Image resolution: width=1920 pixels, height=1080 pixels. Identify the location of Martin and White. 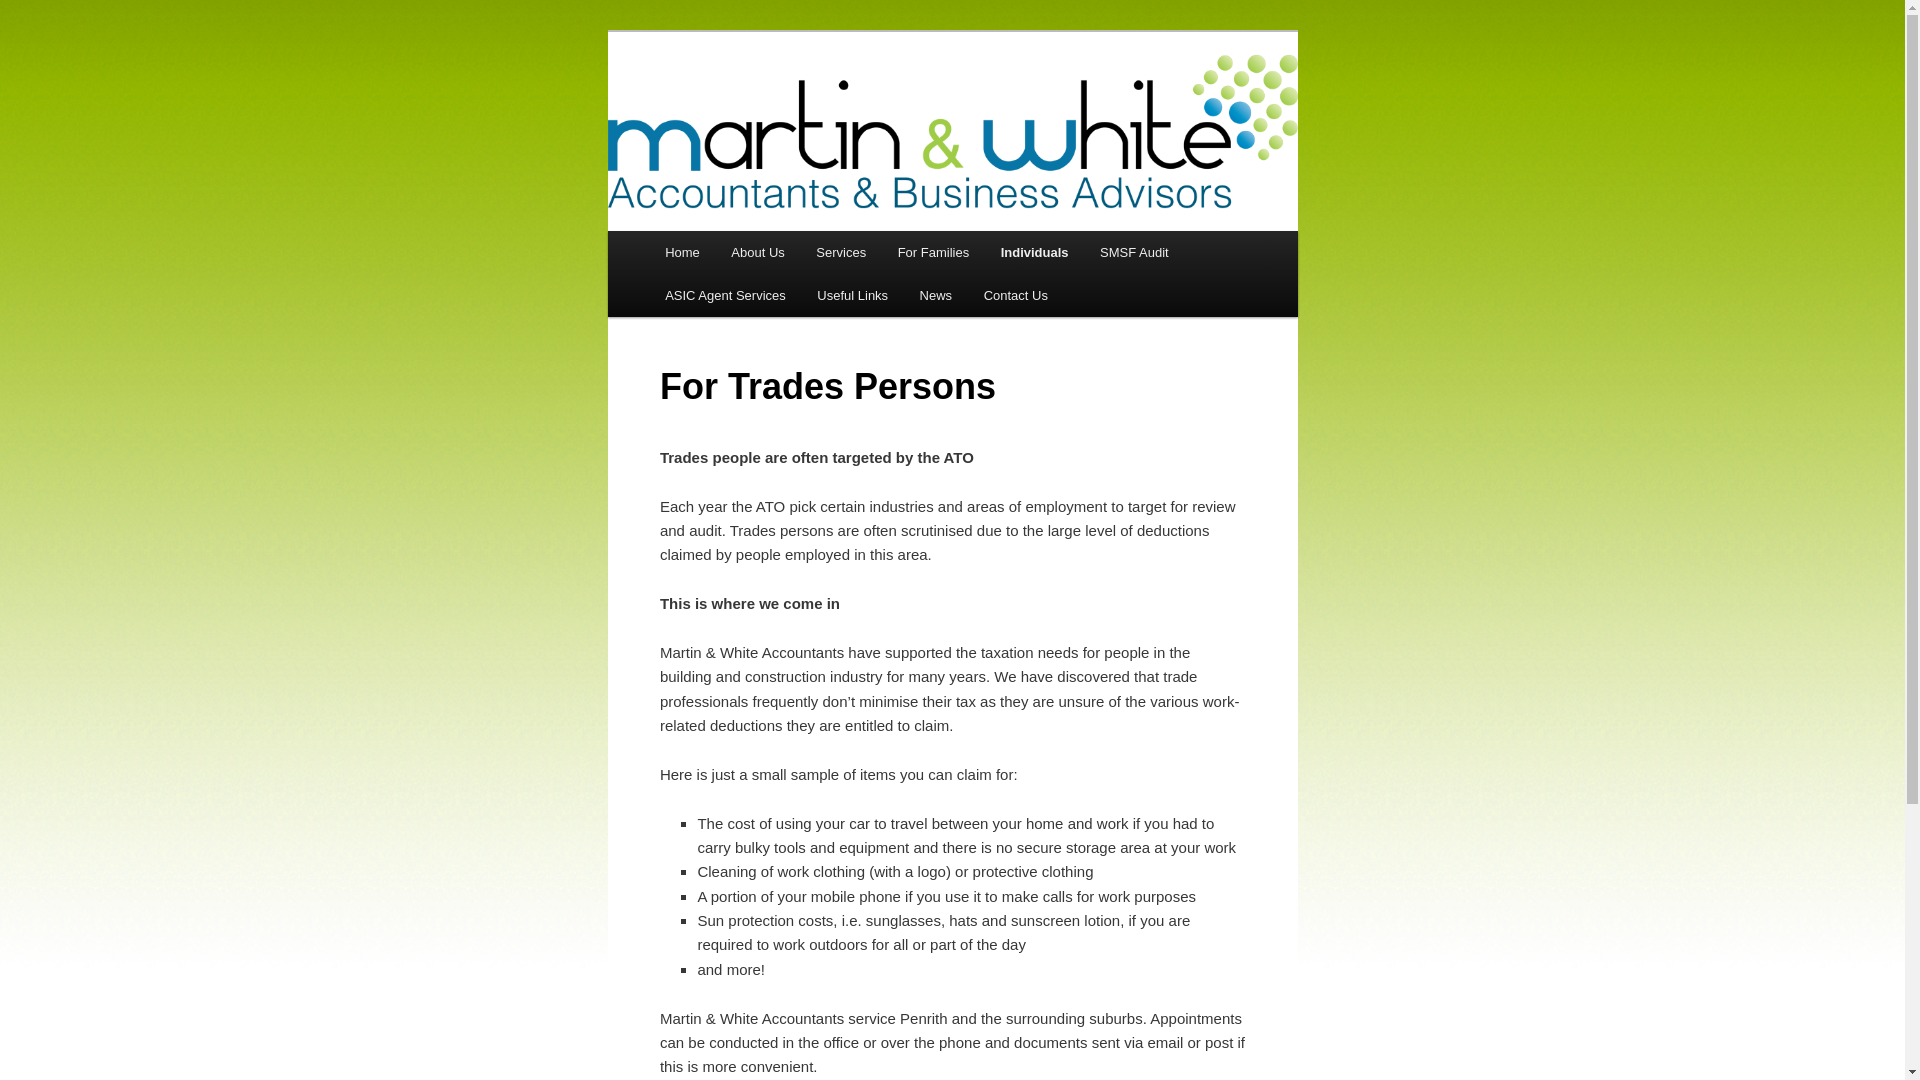
(781, 104).